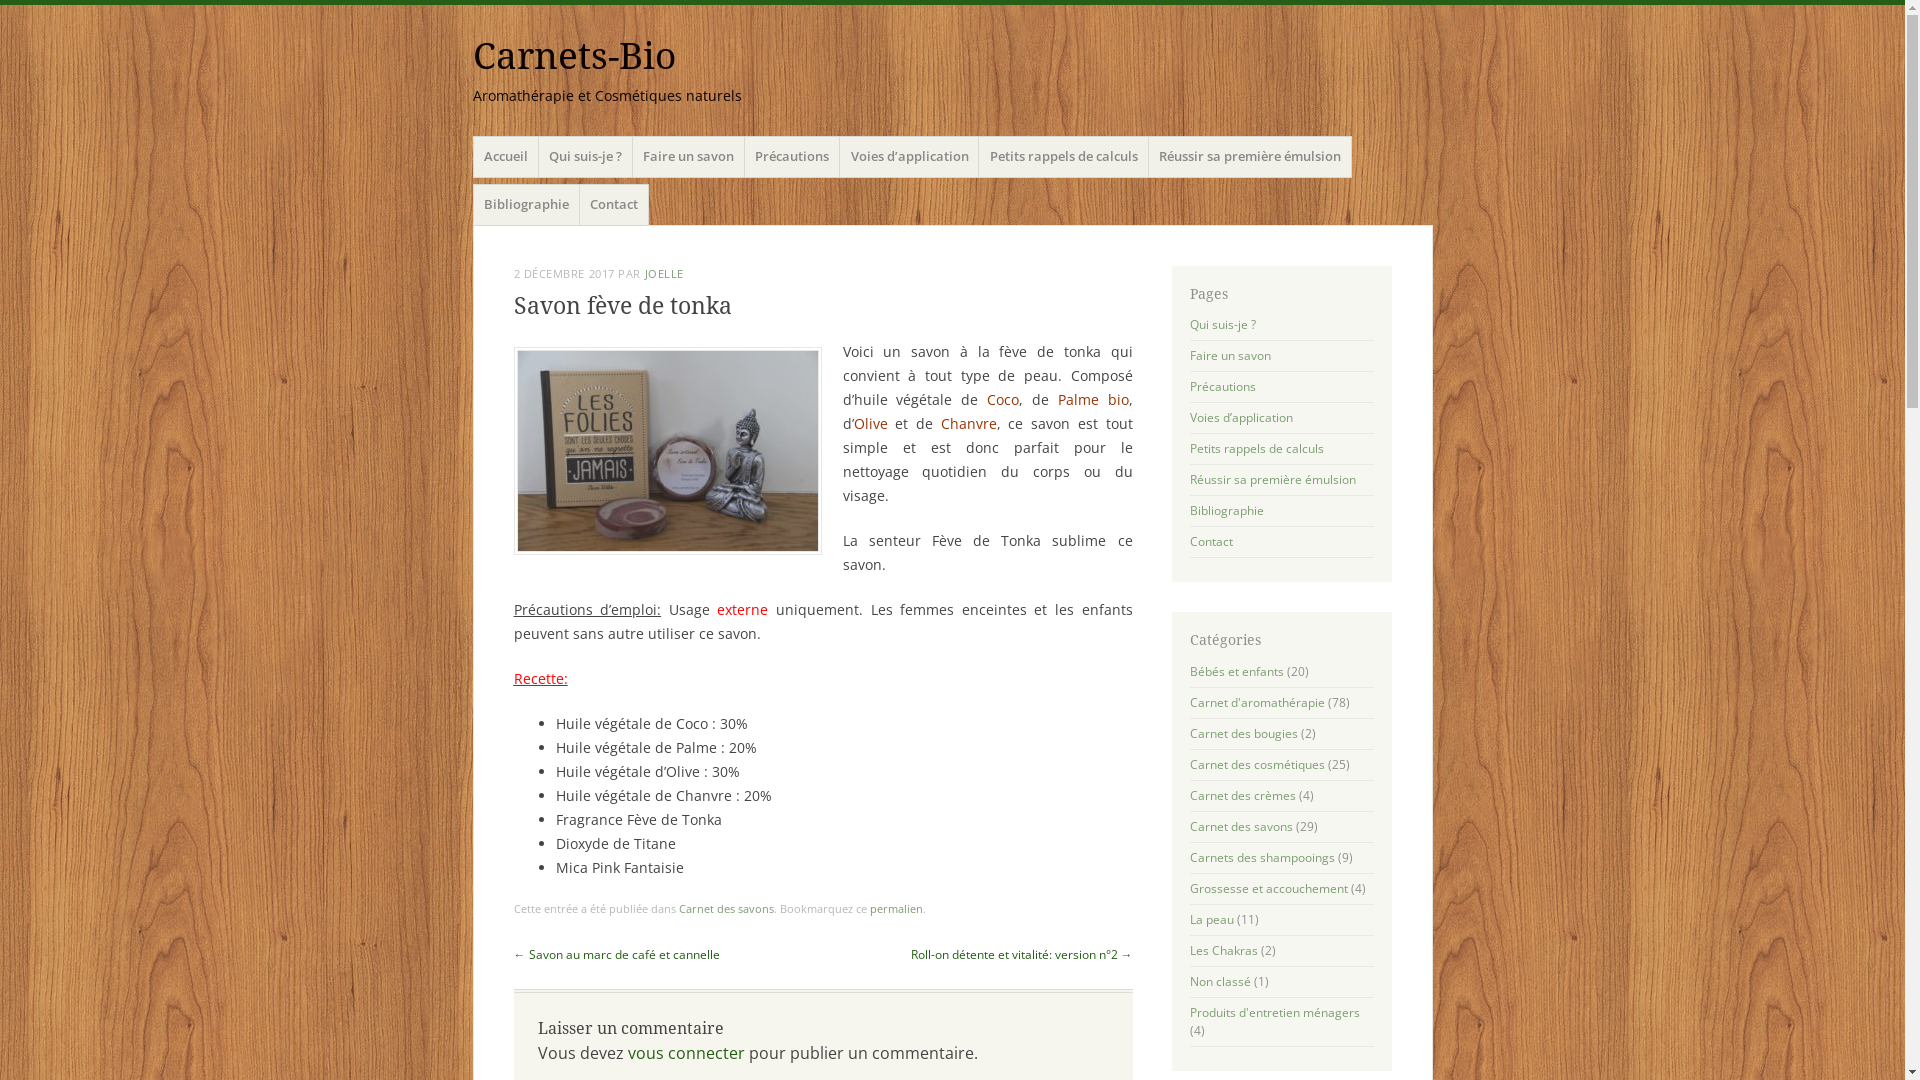 The width and height of the screenshot is (1920, 1080). I want to click on Recherche, so click(36, 12).